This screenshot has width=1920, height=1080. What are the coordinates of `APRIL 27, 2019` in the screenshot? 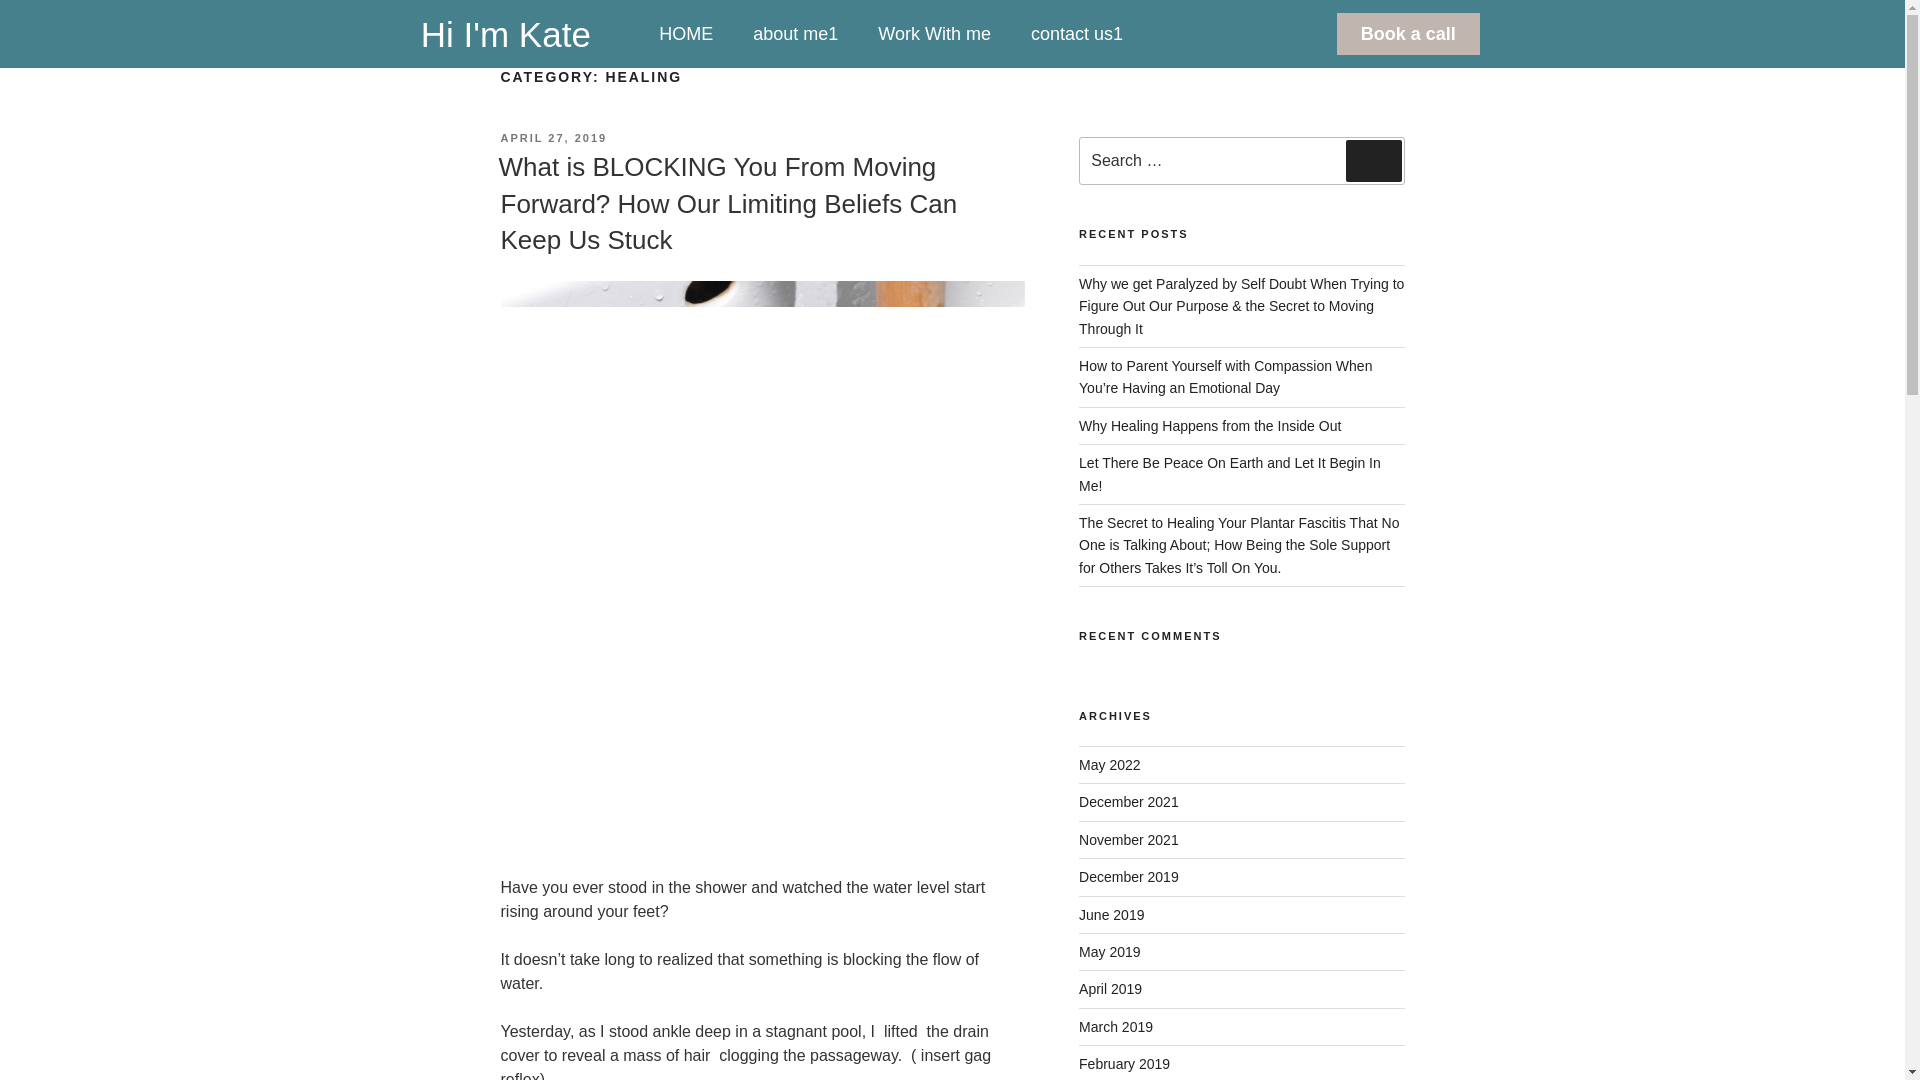 It's located at (552, 137).